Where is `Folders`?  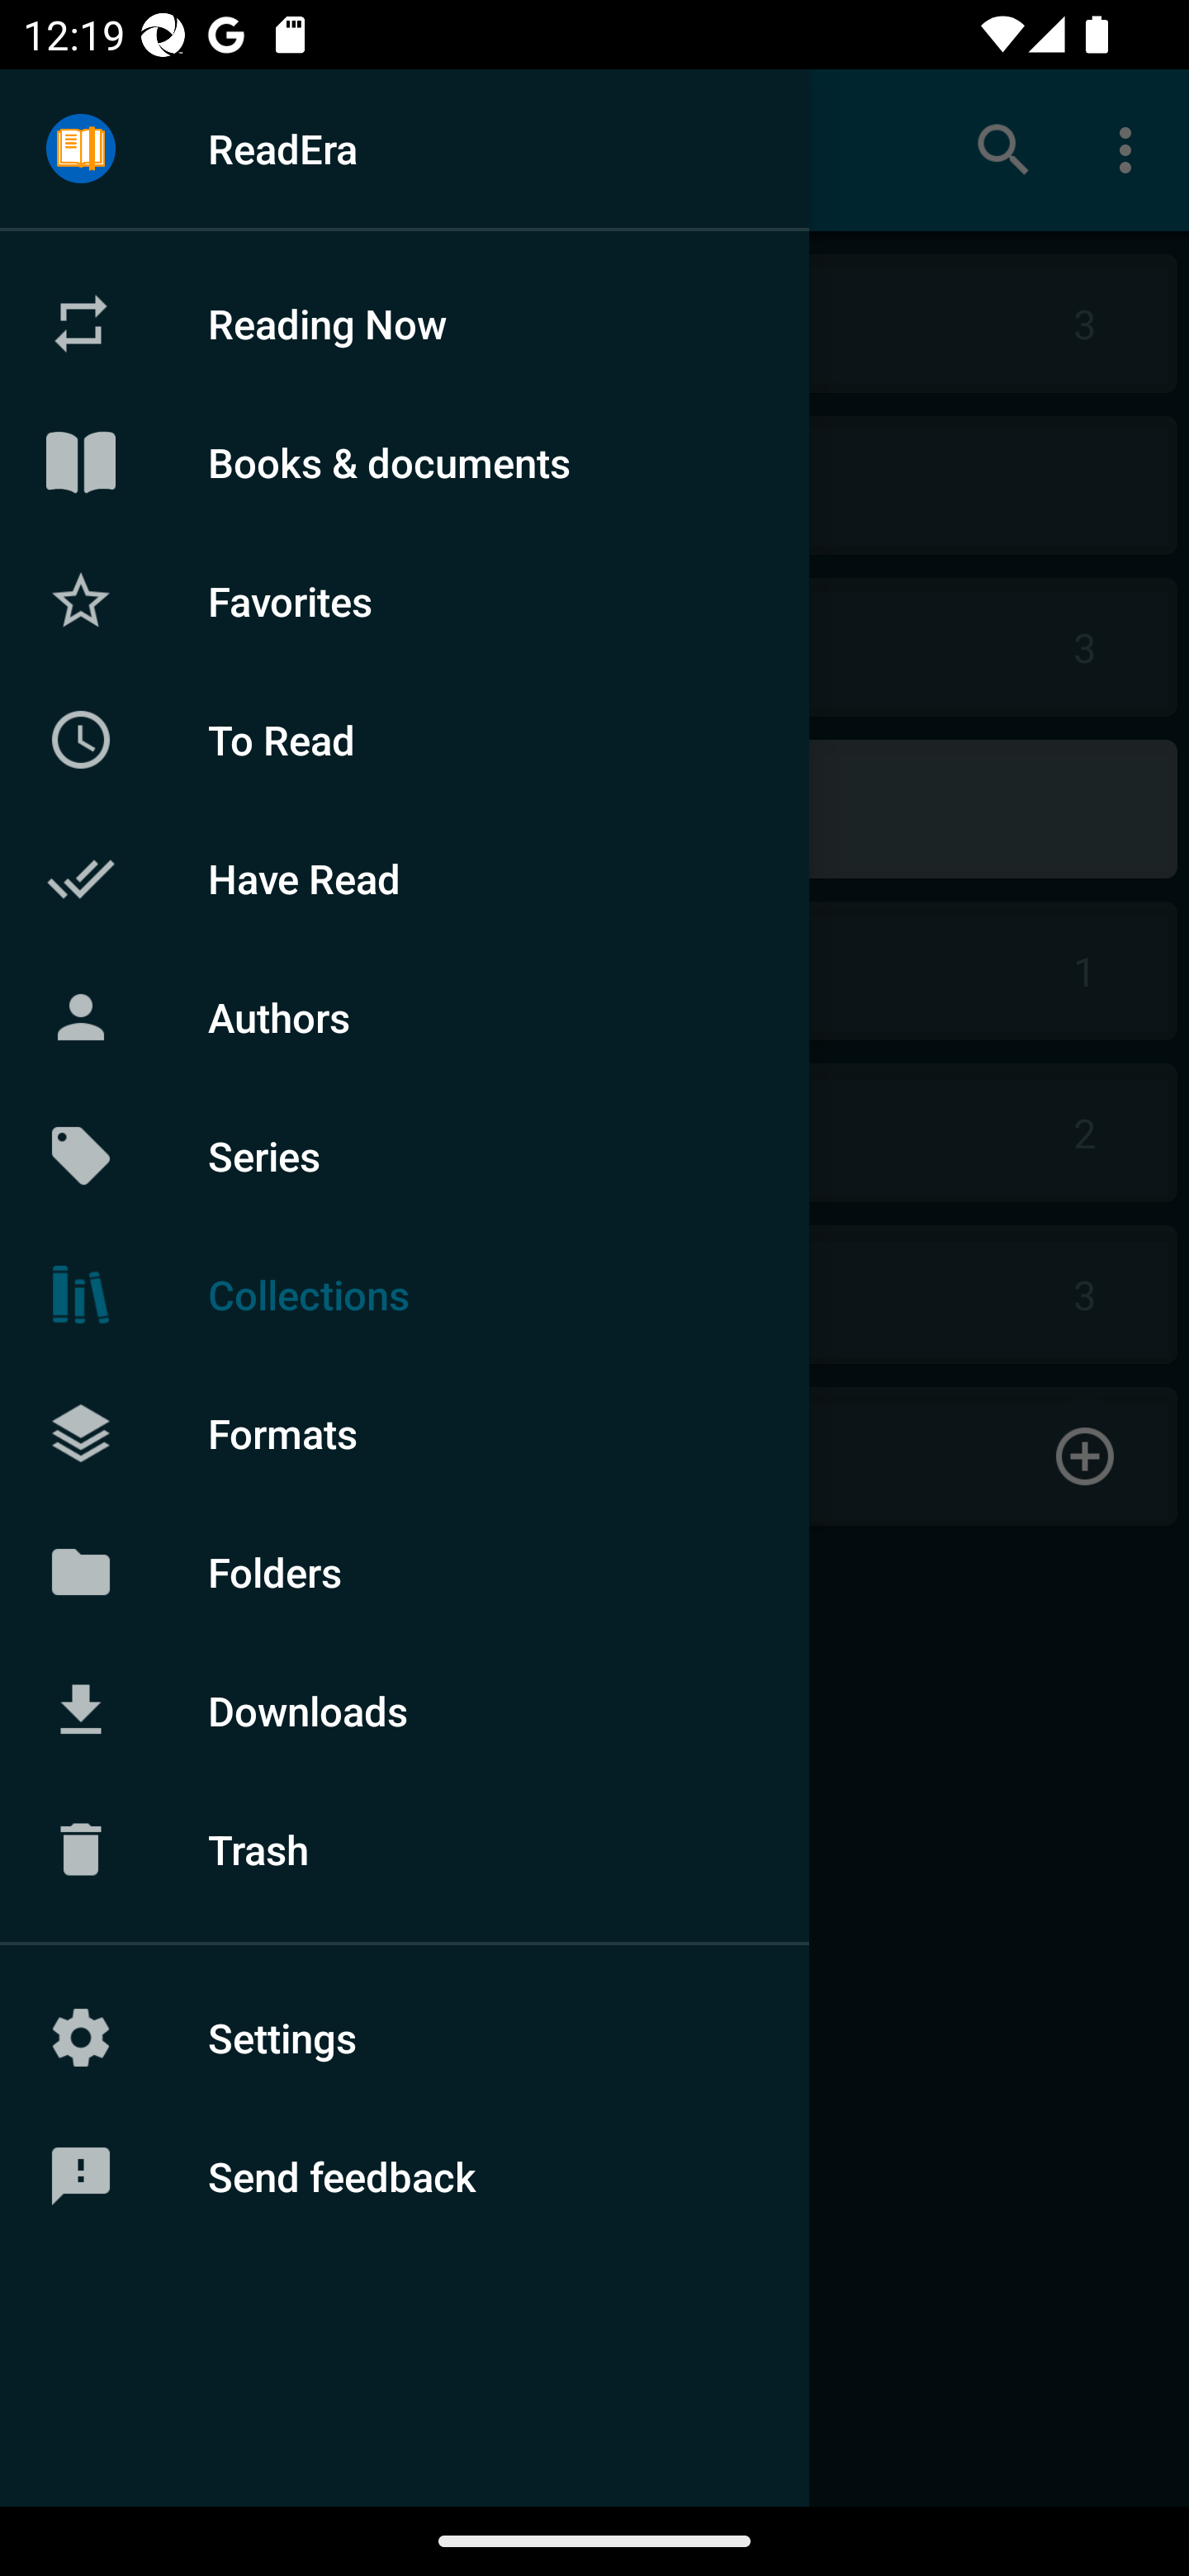 Folders is located at coordinates (405, 1570).